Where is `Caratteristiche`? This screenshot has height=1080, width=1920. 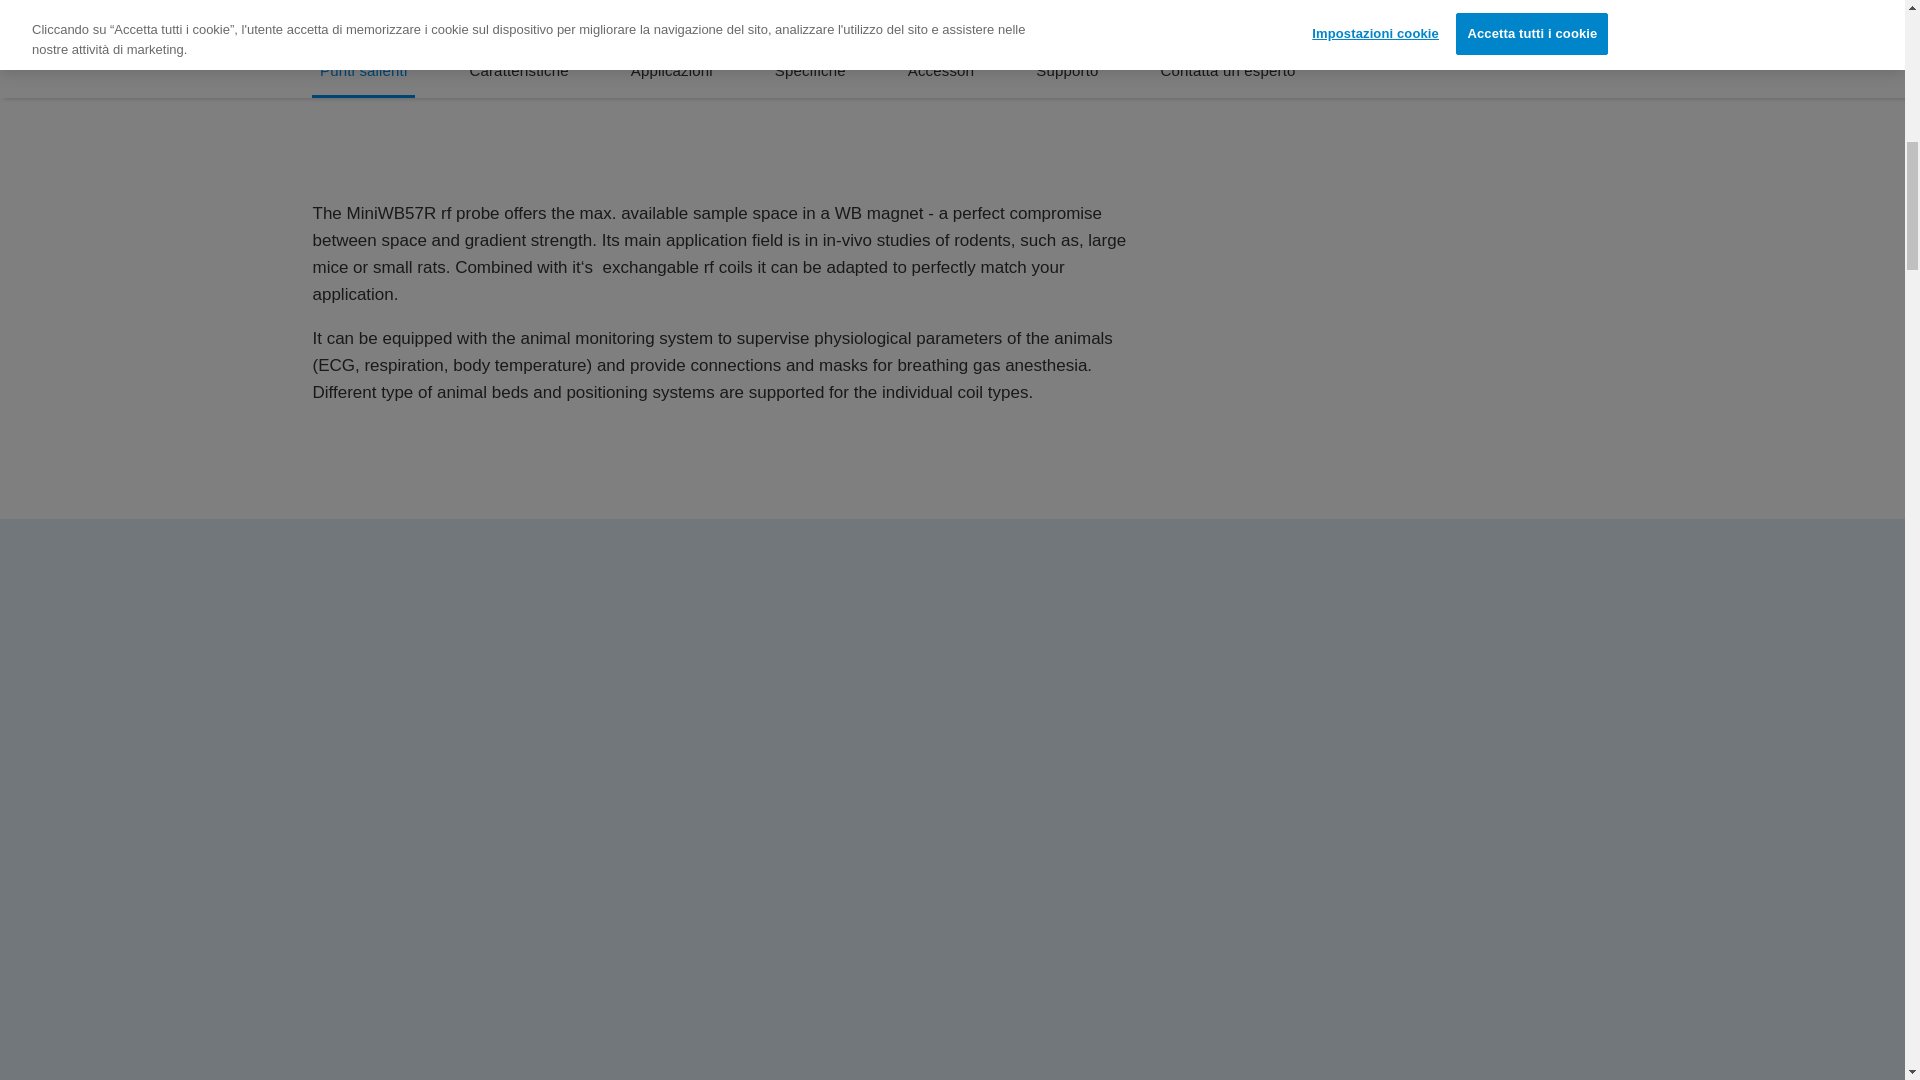
Caratteristiche is located at coordinates (518, 71).